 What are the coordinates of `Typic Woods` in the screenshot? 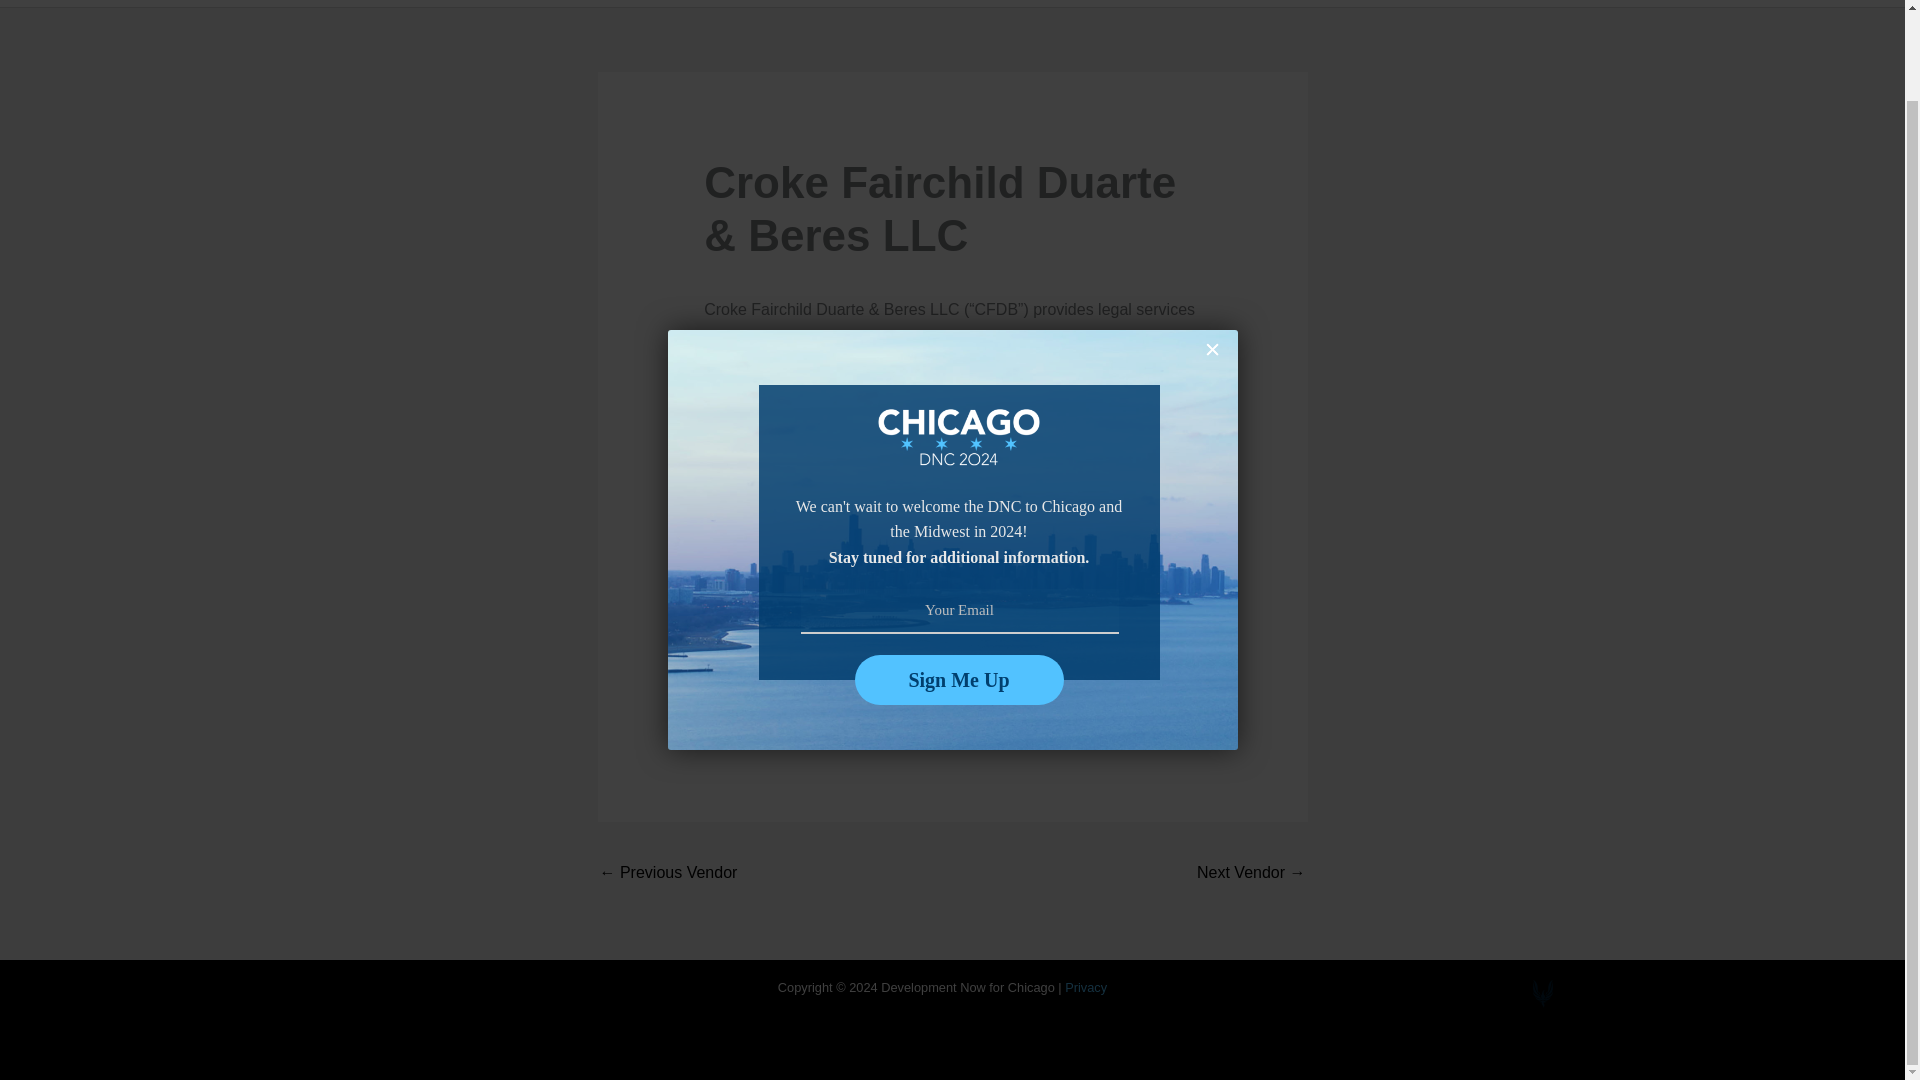 It's located at (668, 874).